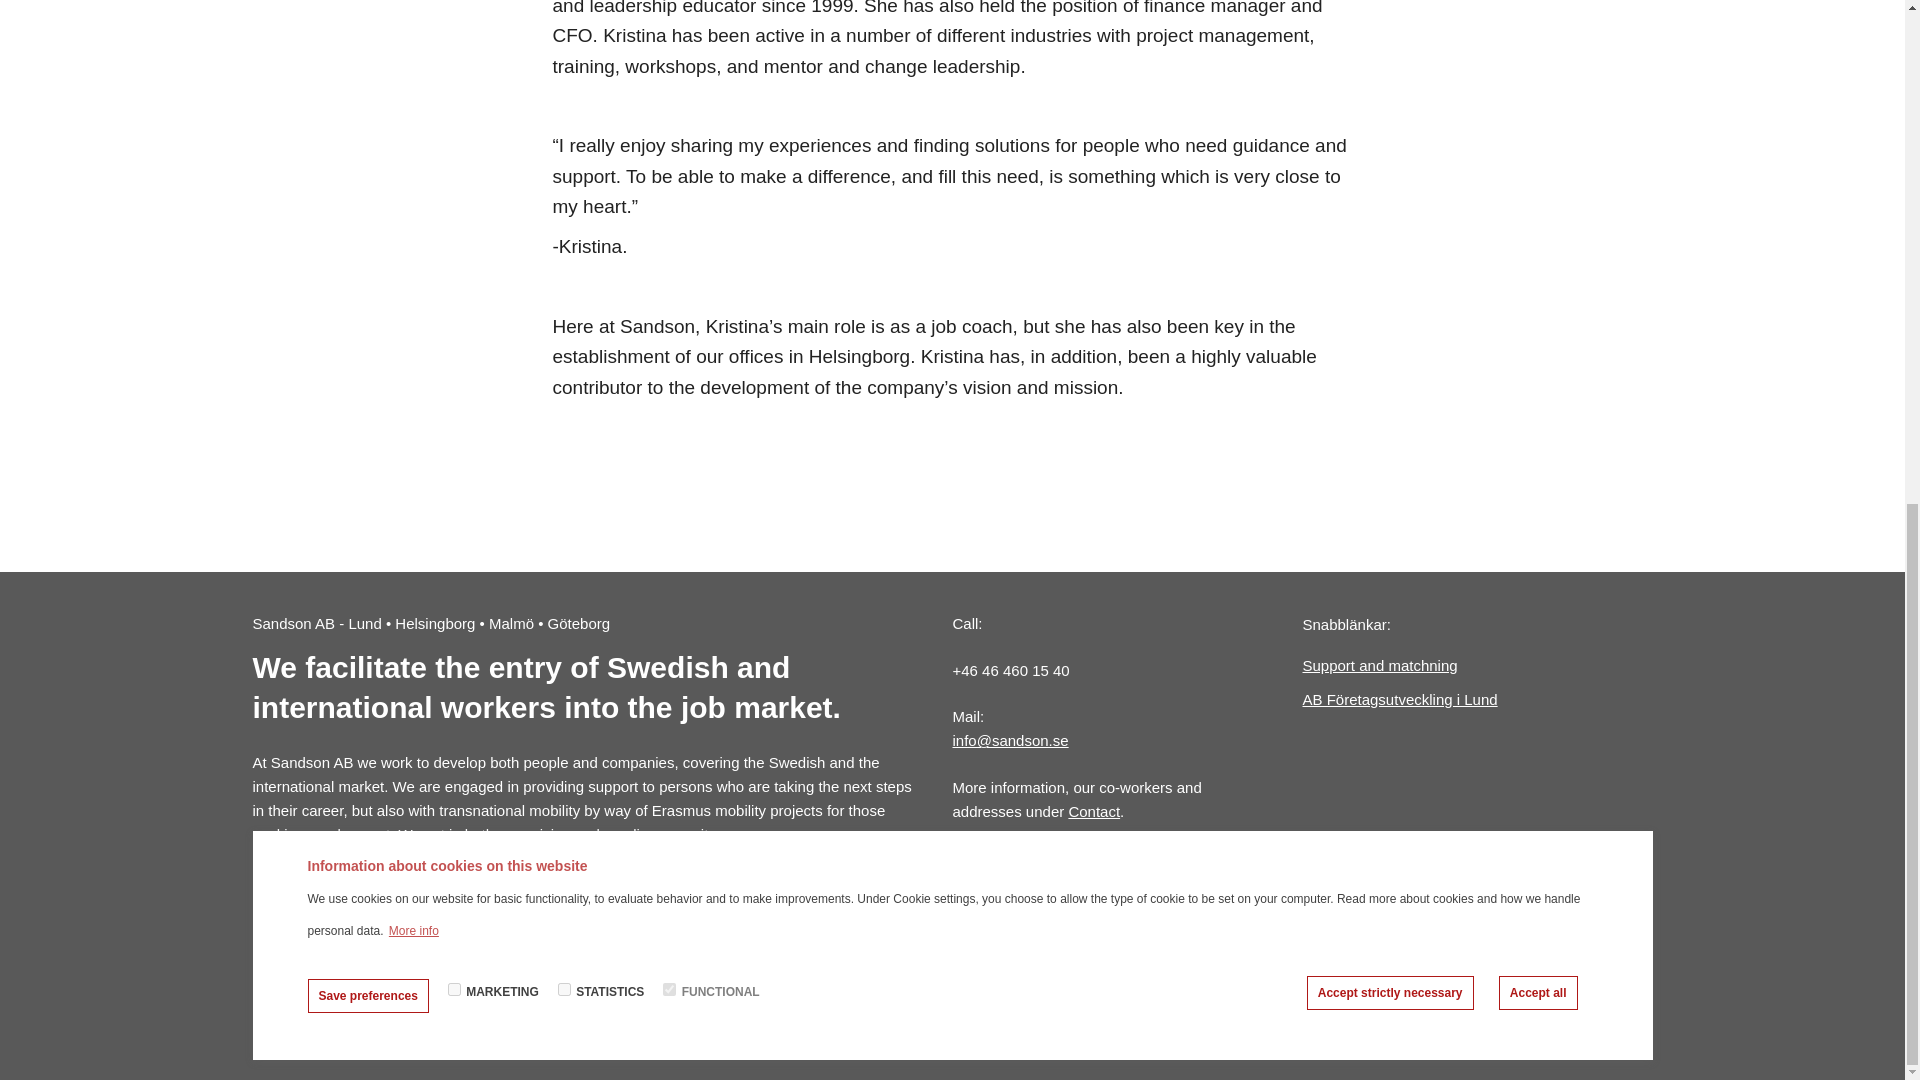  I want to click on Instagram, so click(452, 903).